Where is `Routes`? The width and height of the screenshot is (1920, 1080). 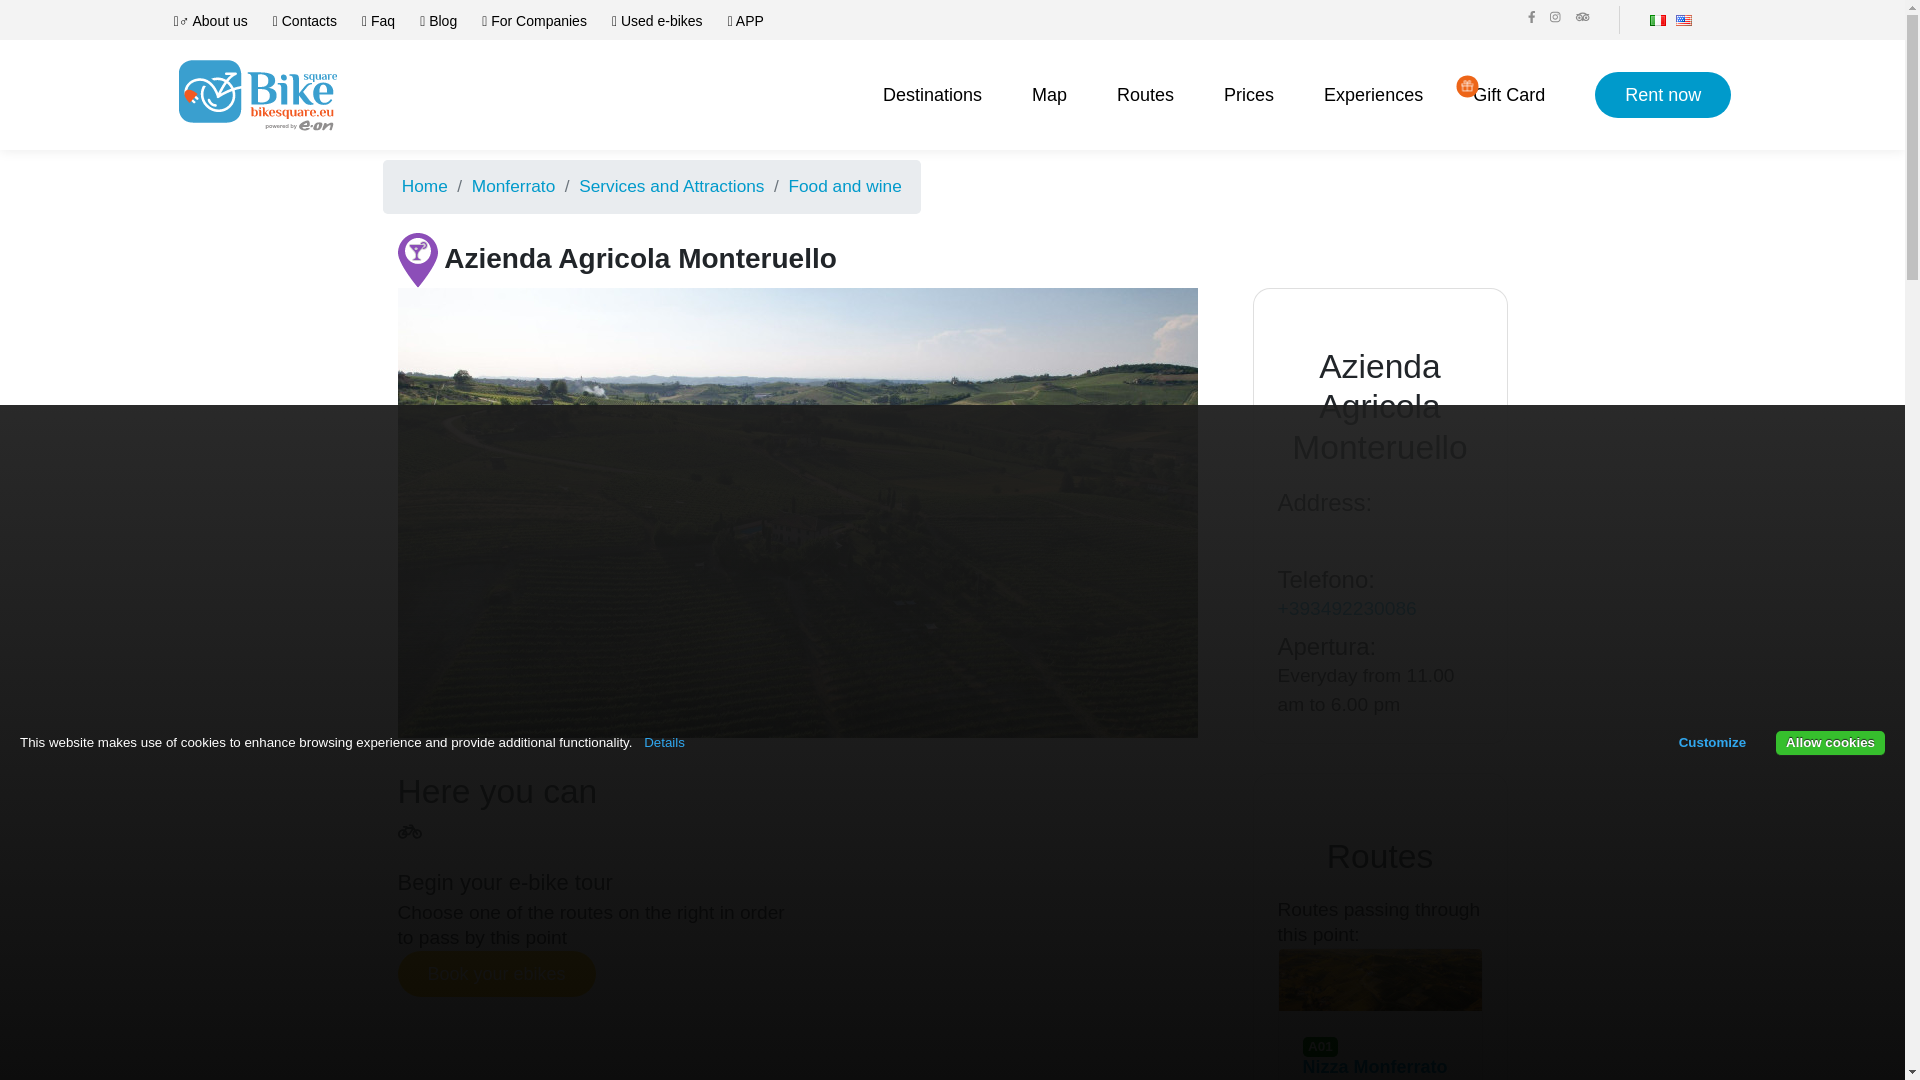
Routes is located at coordinates (1145, 96).